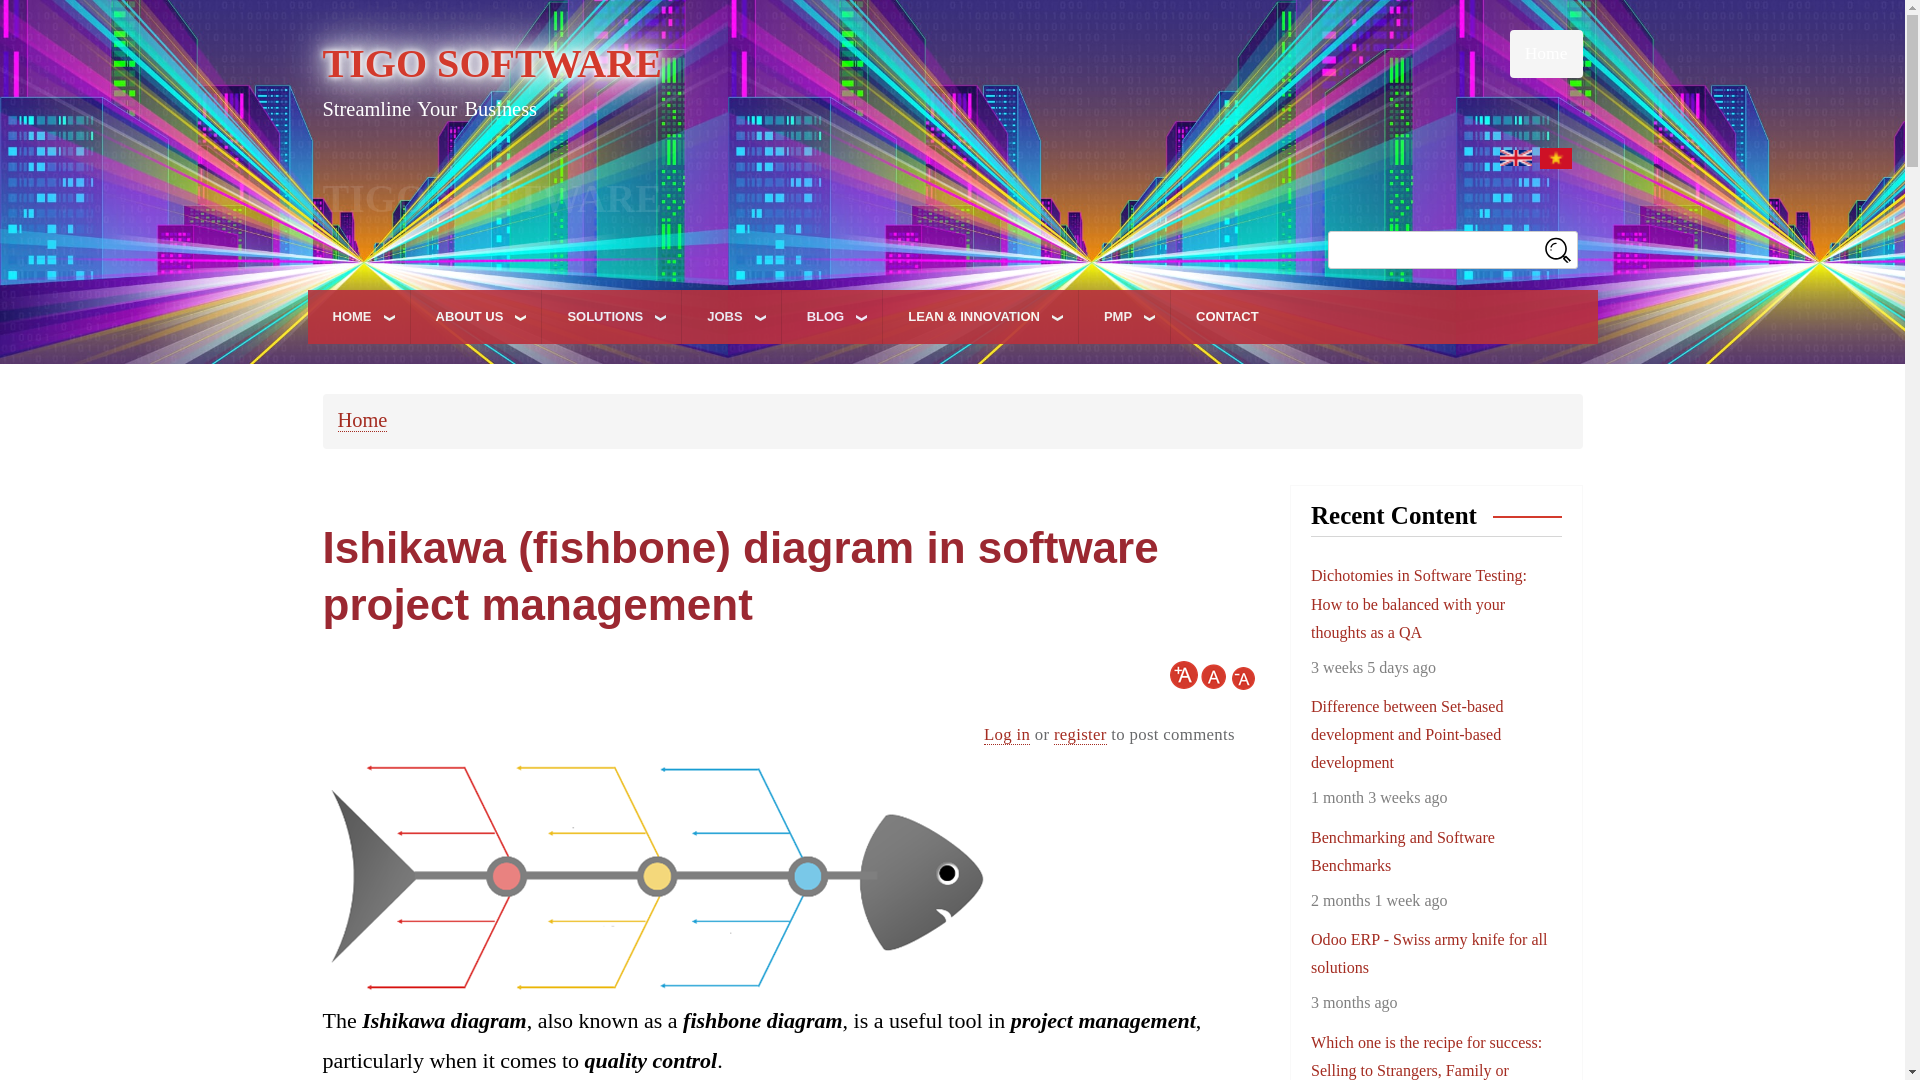  Describe the element at coordinates (1558, 248) in the screenshot. I see `Search` at that location.